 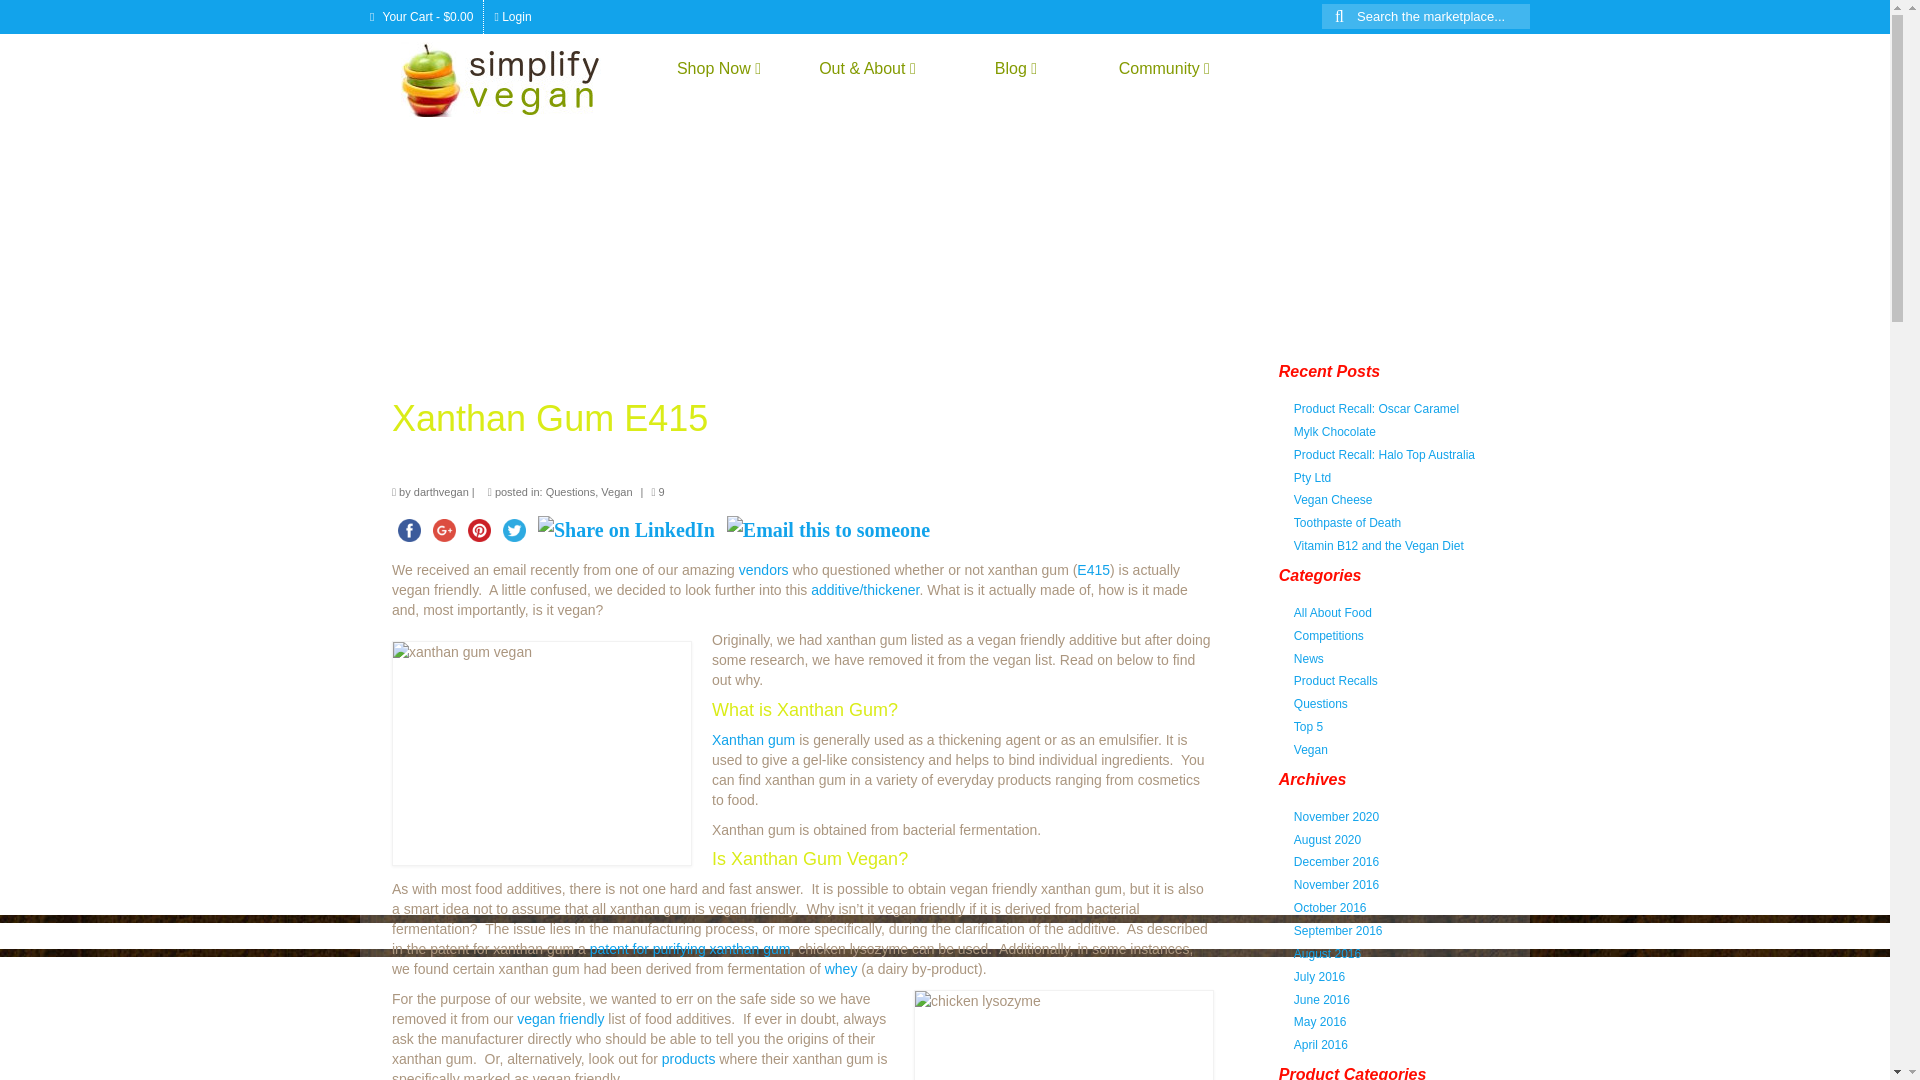 What do you see at coordinates (512, 16) in the screenshot?
I see `Login` at bounding box center [512, 16].